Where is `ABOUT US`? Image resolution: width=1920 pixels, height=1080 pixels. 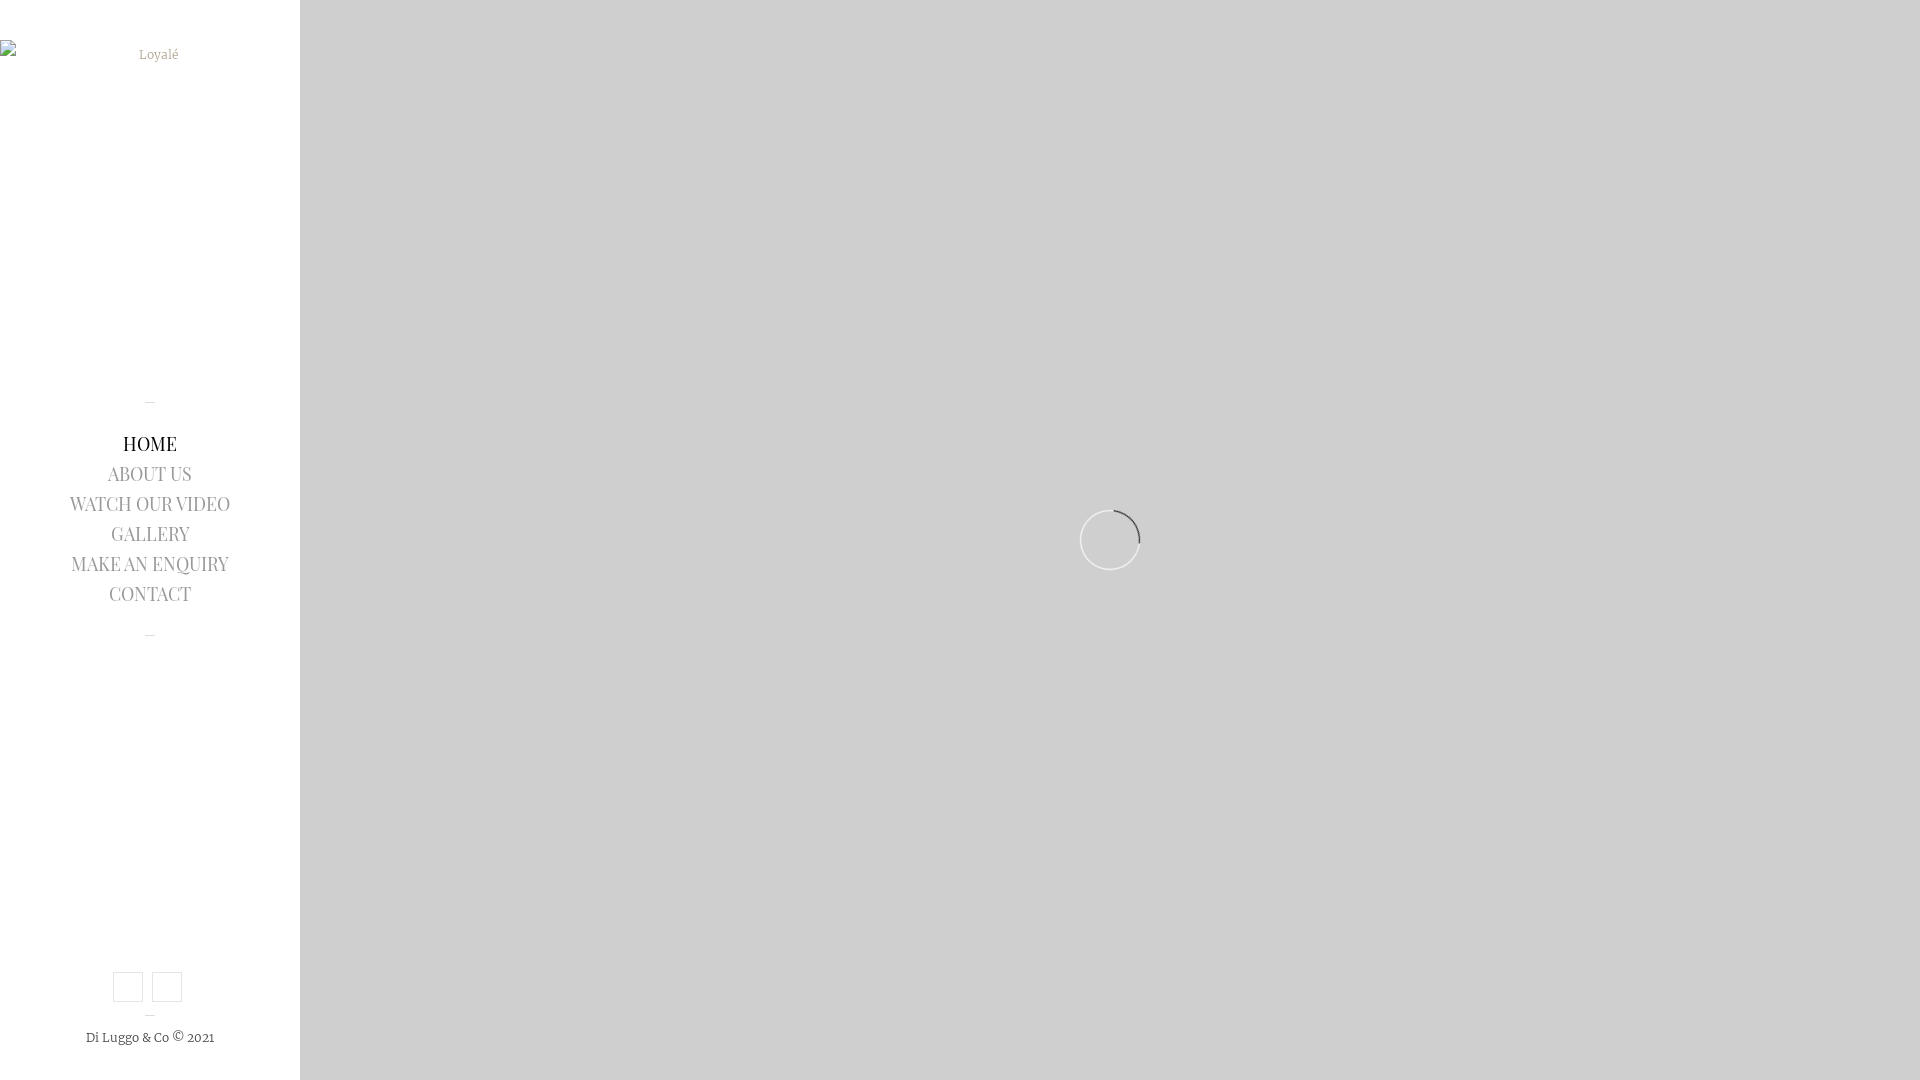 ABOUT US is located at coordinates (150, 473).